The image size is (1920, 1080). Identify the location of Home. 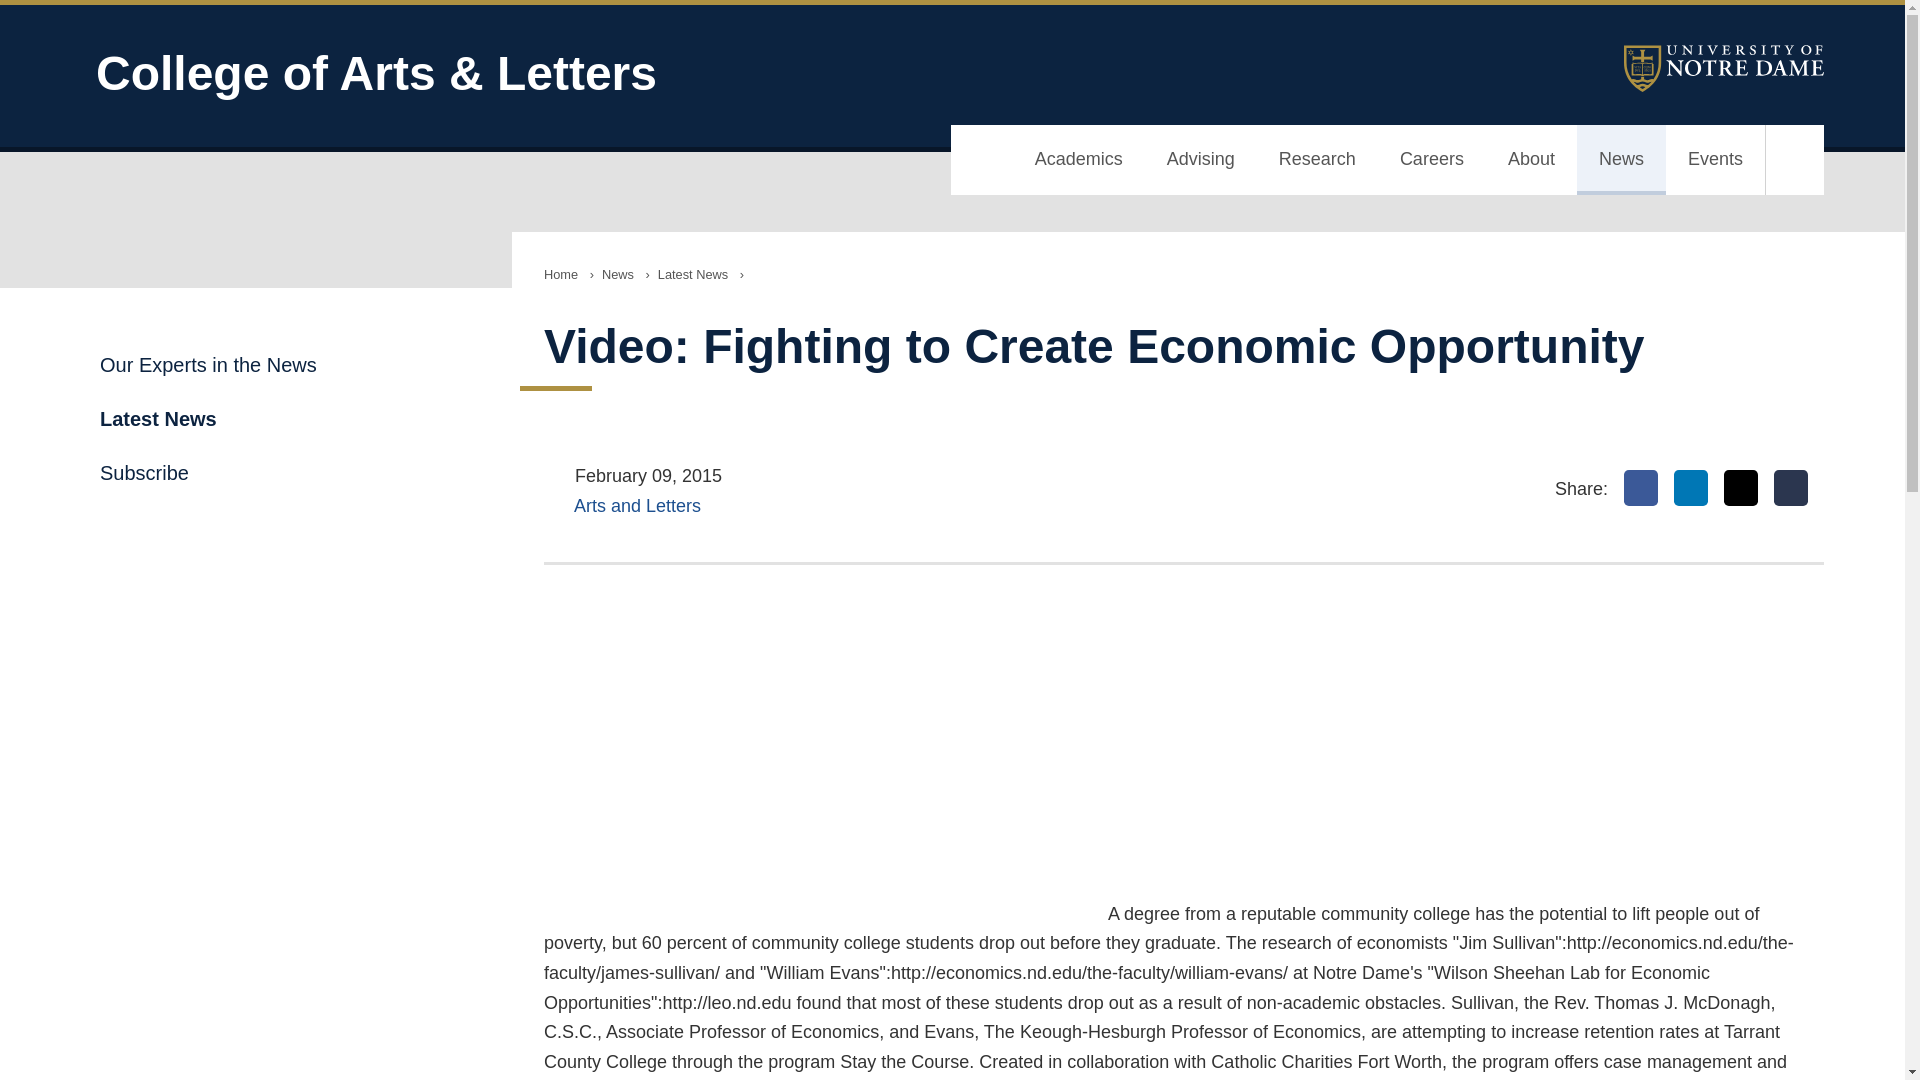
(560, 274).